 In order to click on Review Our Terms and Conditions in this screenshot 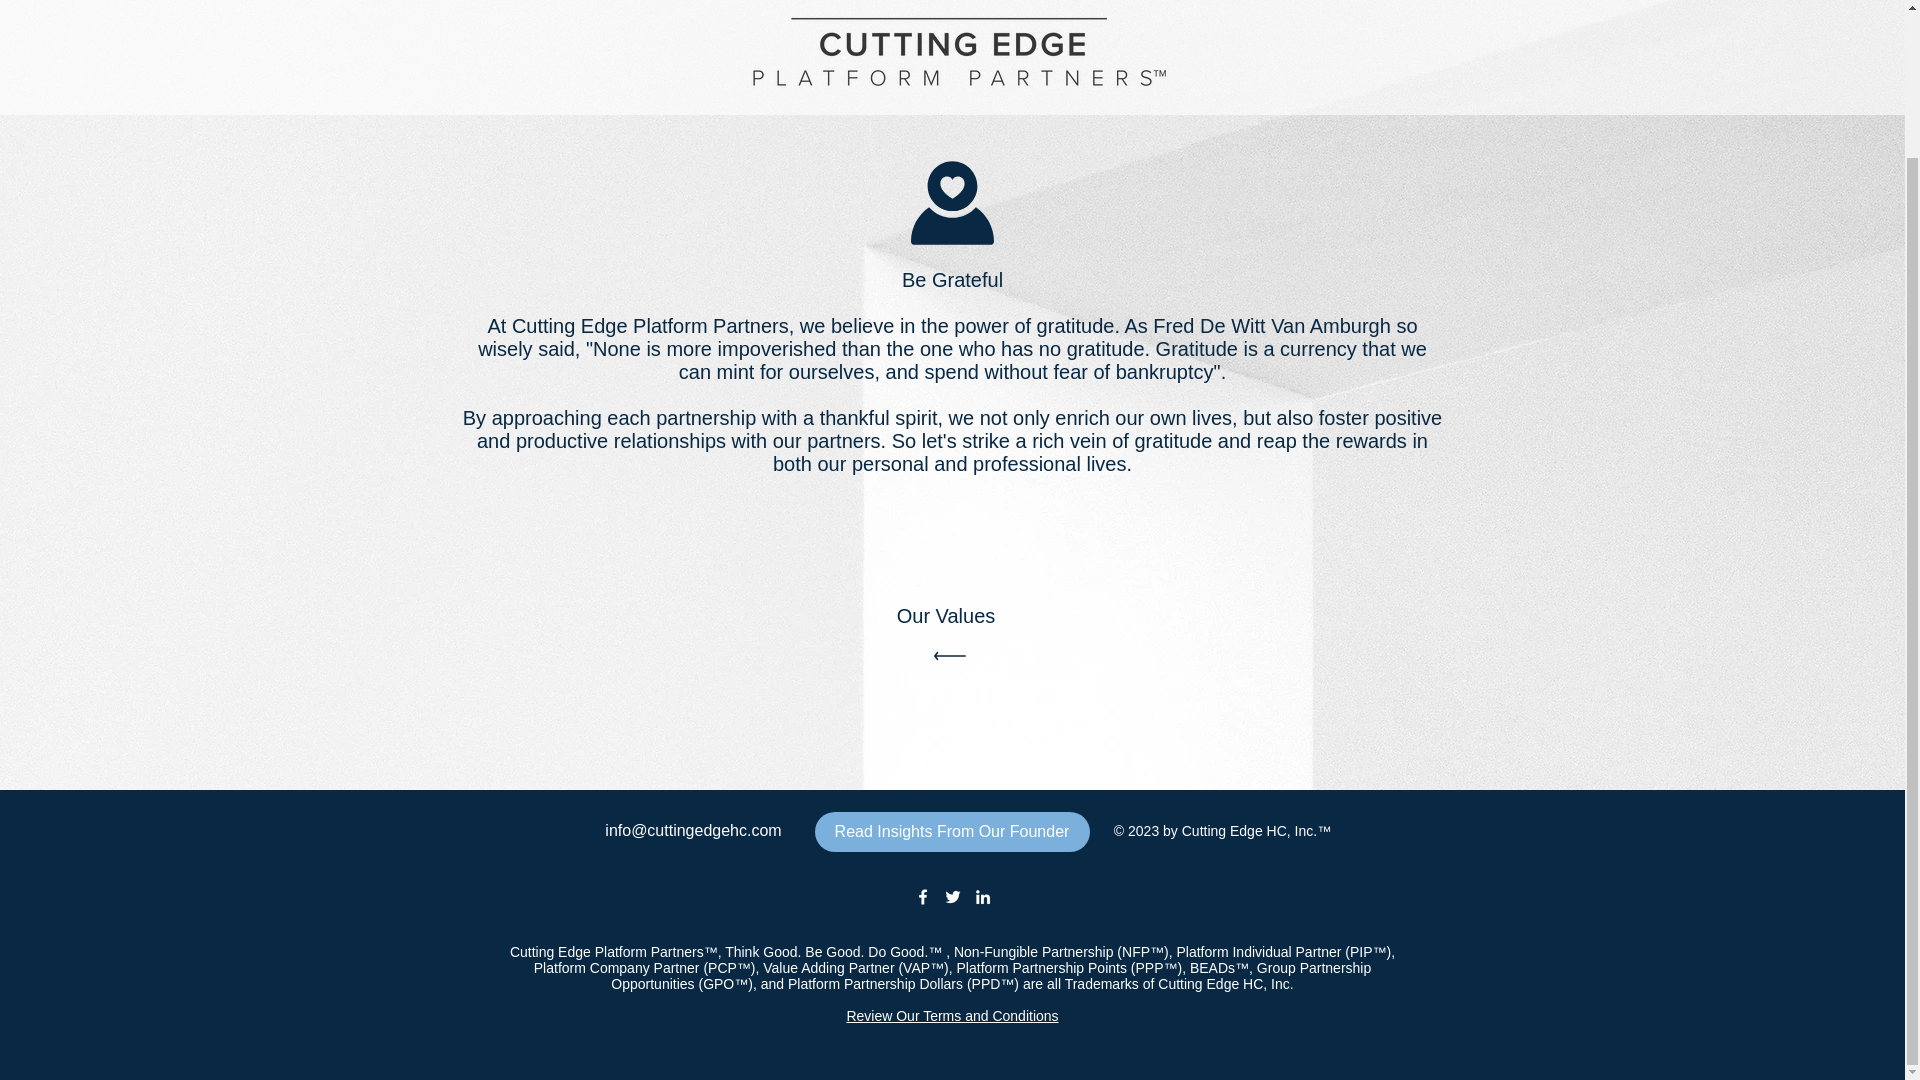, I will do `click(952, 1015)`.